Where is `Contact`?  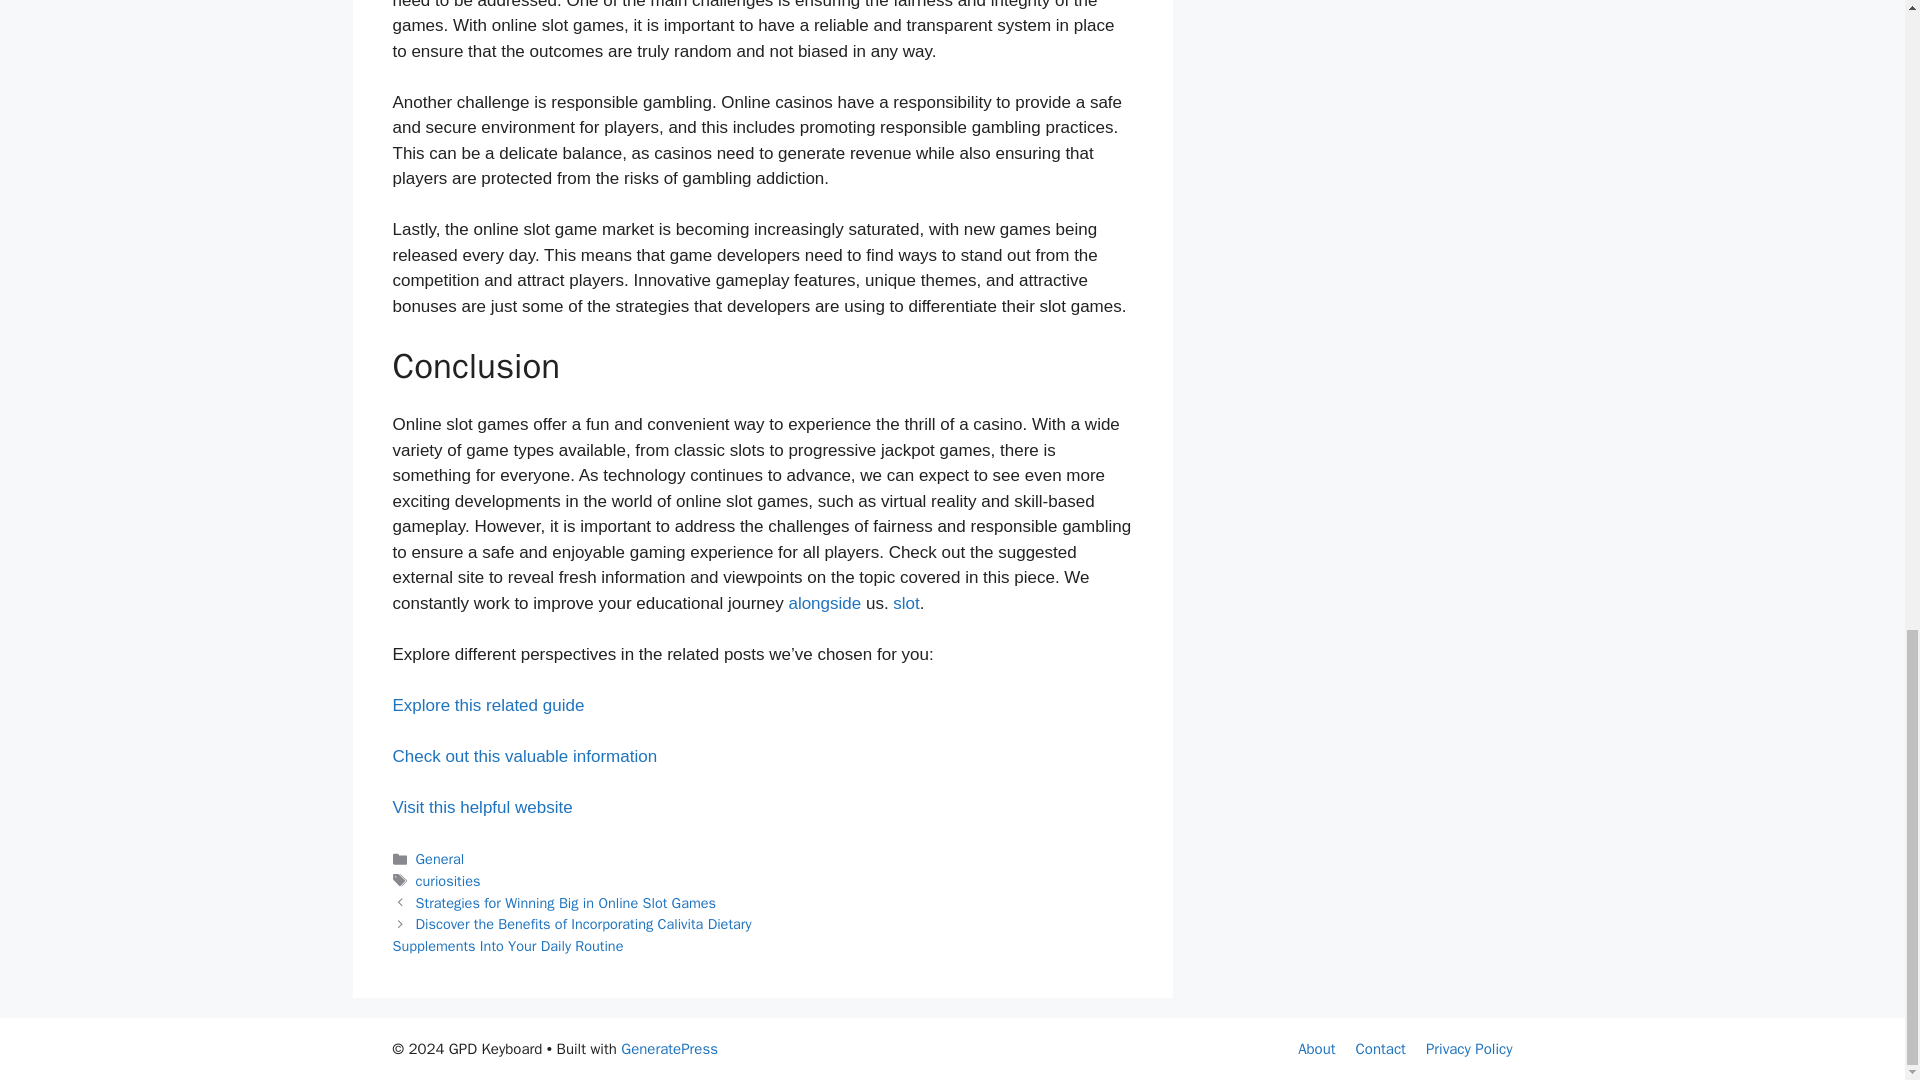 Contact is located at coordinates (1380, 1049).